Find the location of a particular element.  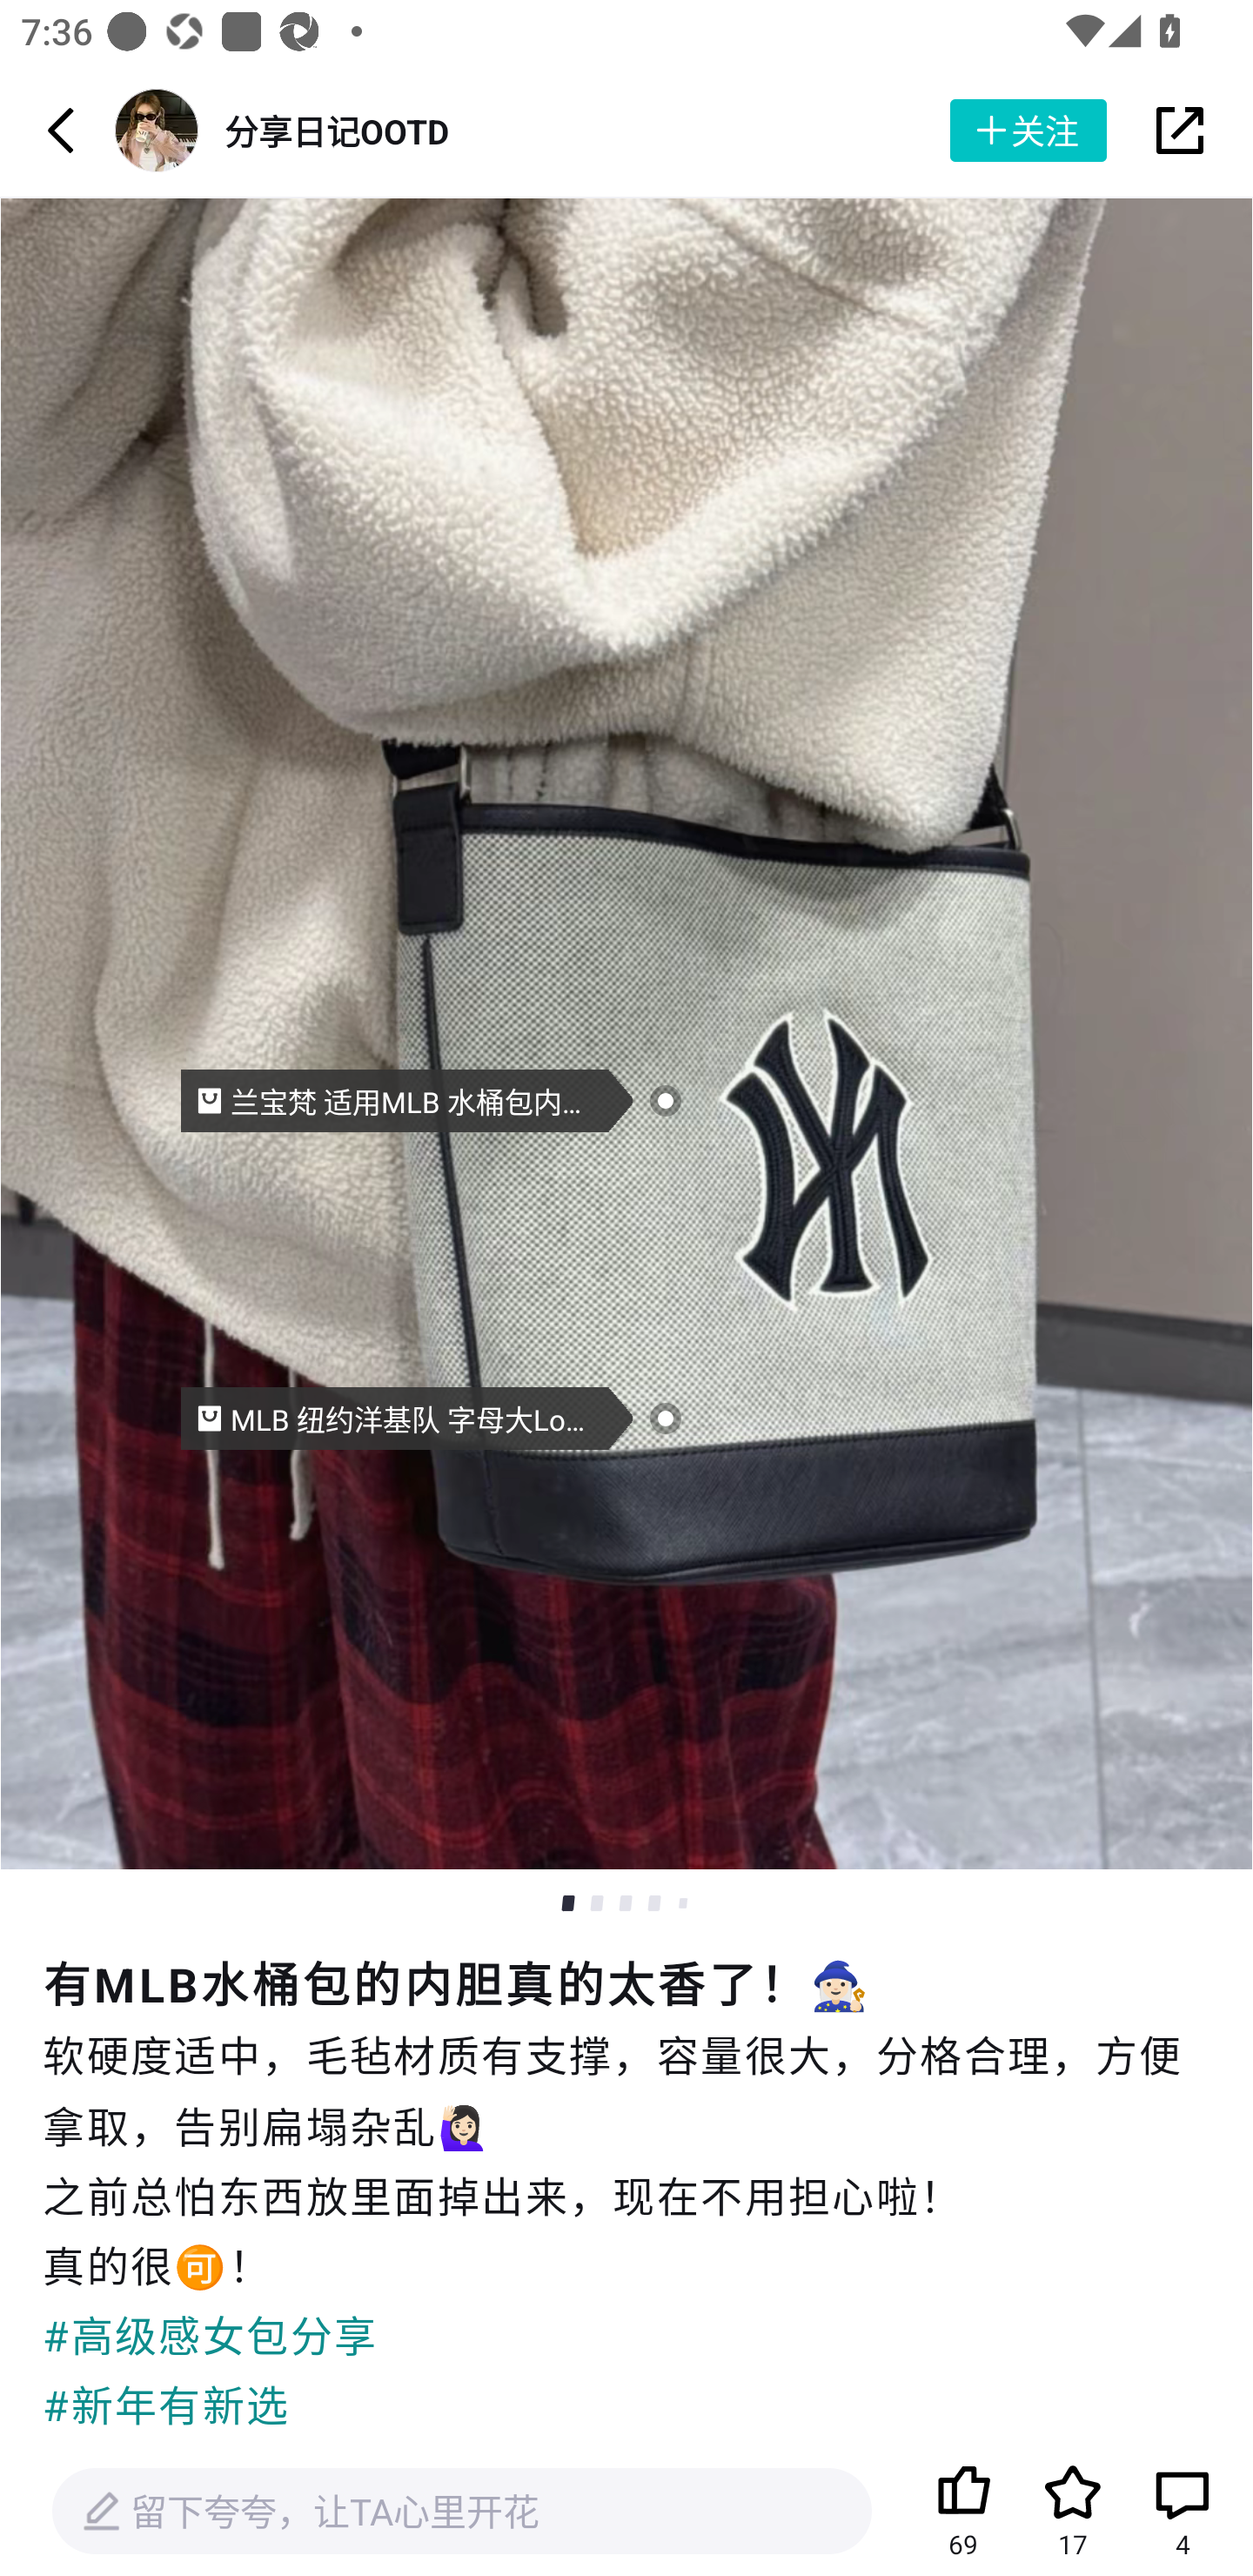

关注 is located at coordinates (1028, 131).